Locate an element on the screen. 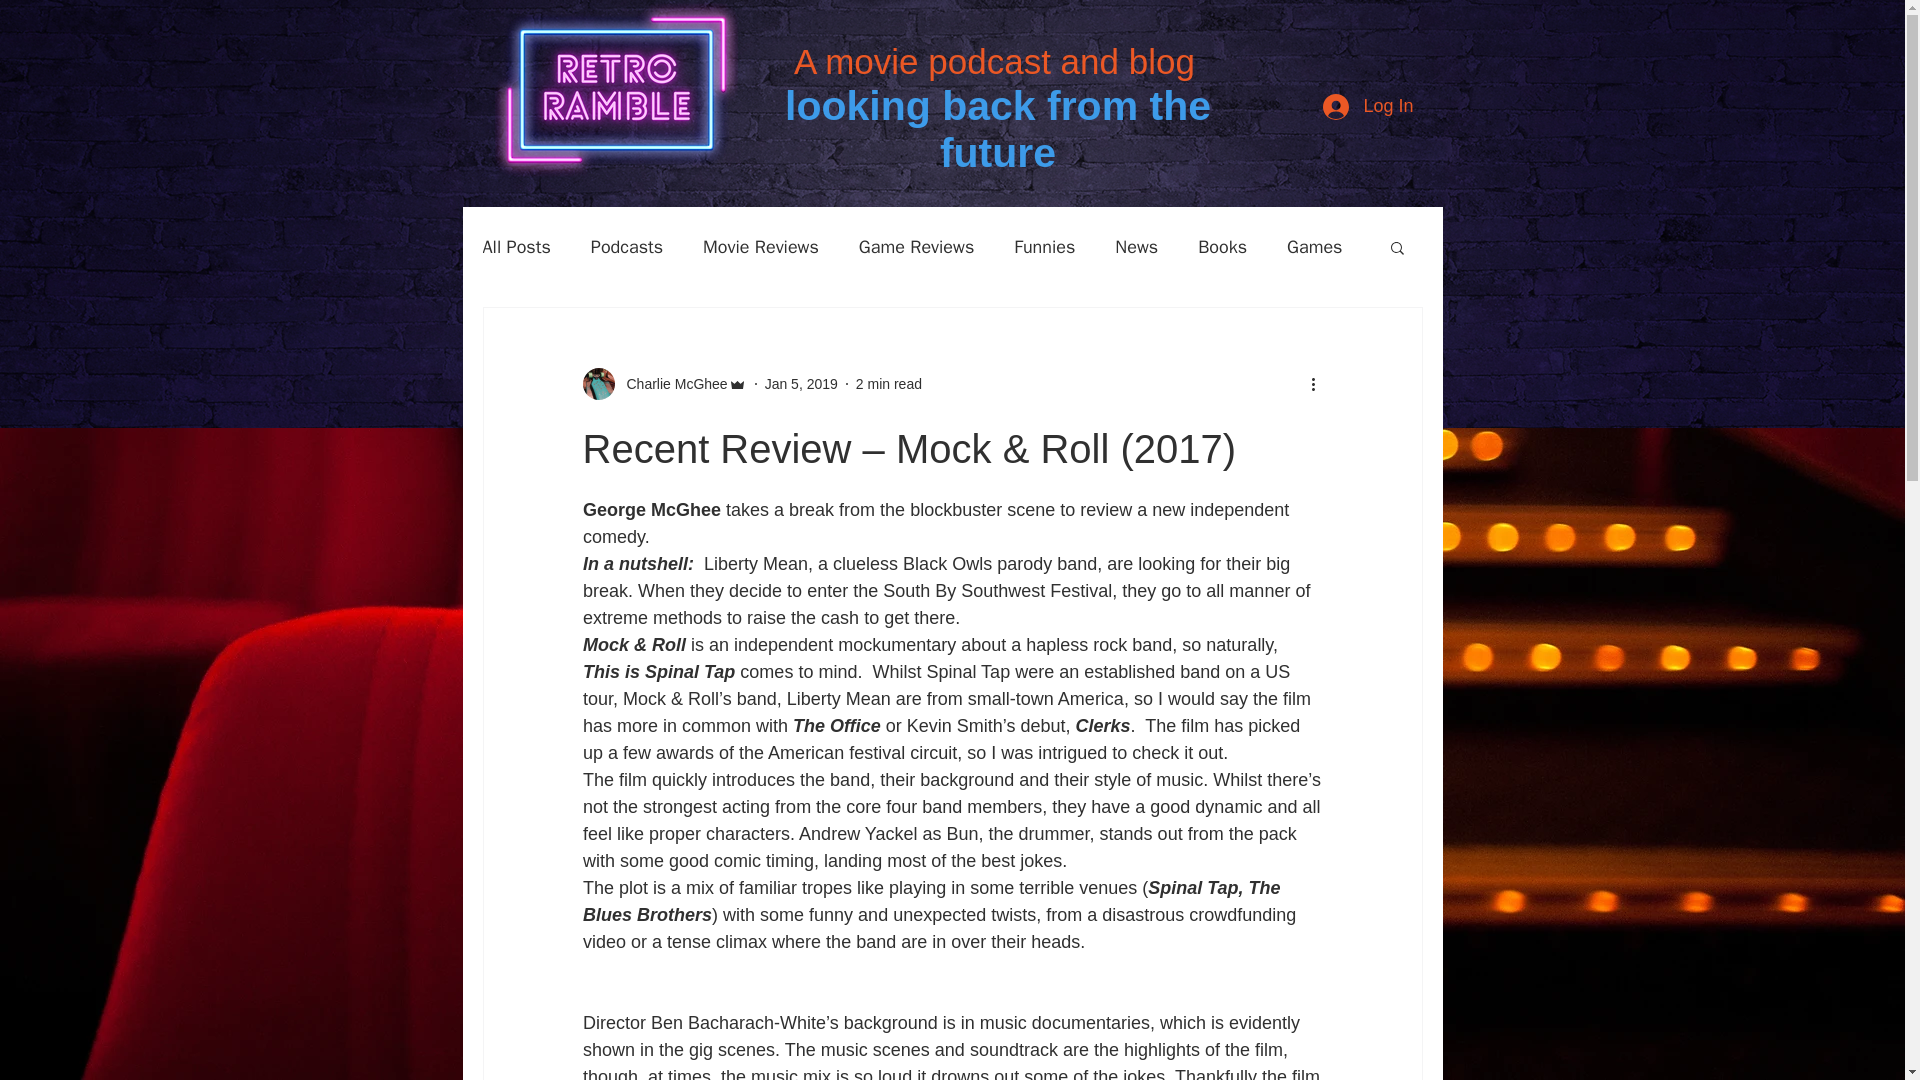  About is located at coordinates (1021, 227).